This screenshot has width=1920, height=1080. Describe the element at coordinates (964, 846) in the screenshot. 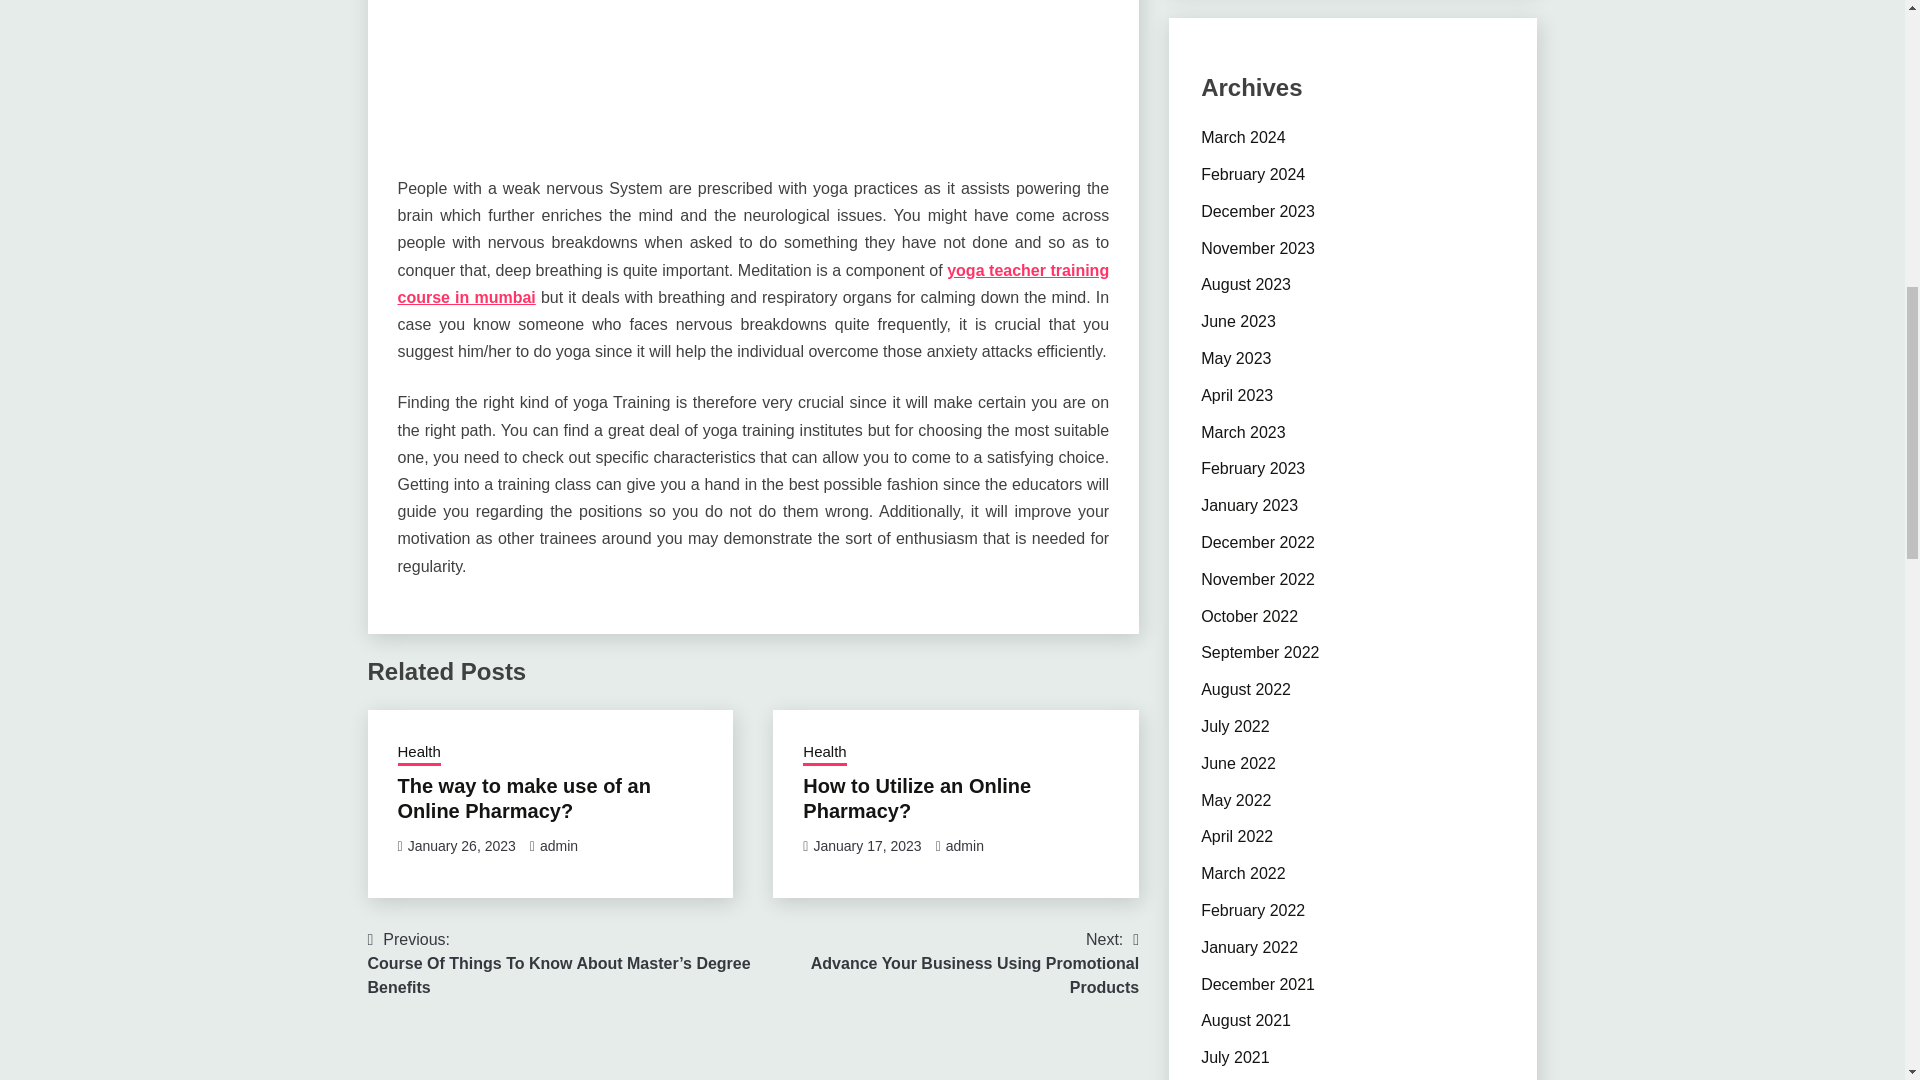

I see `March 2024` at that location.